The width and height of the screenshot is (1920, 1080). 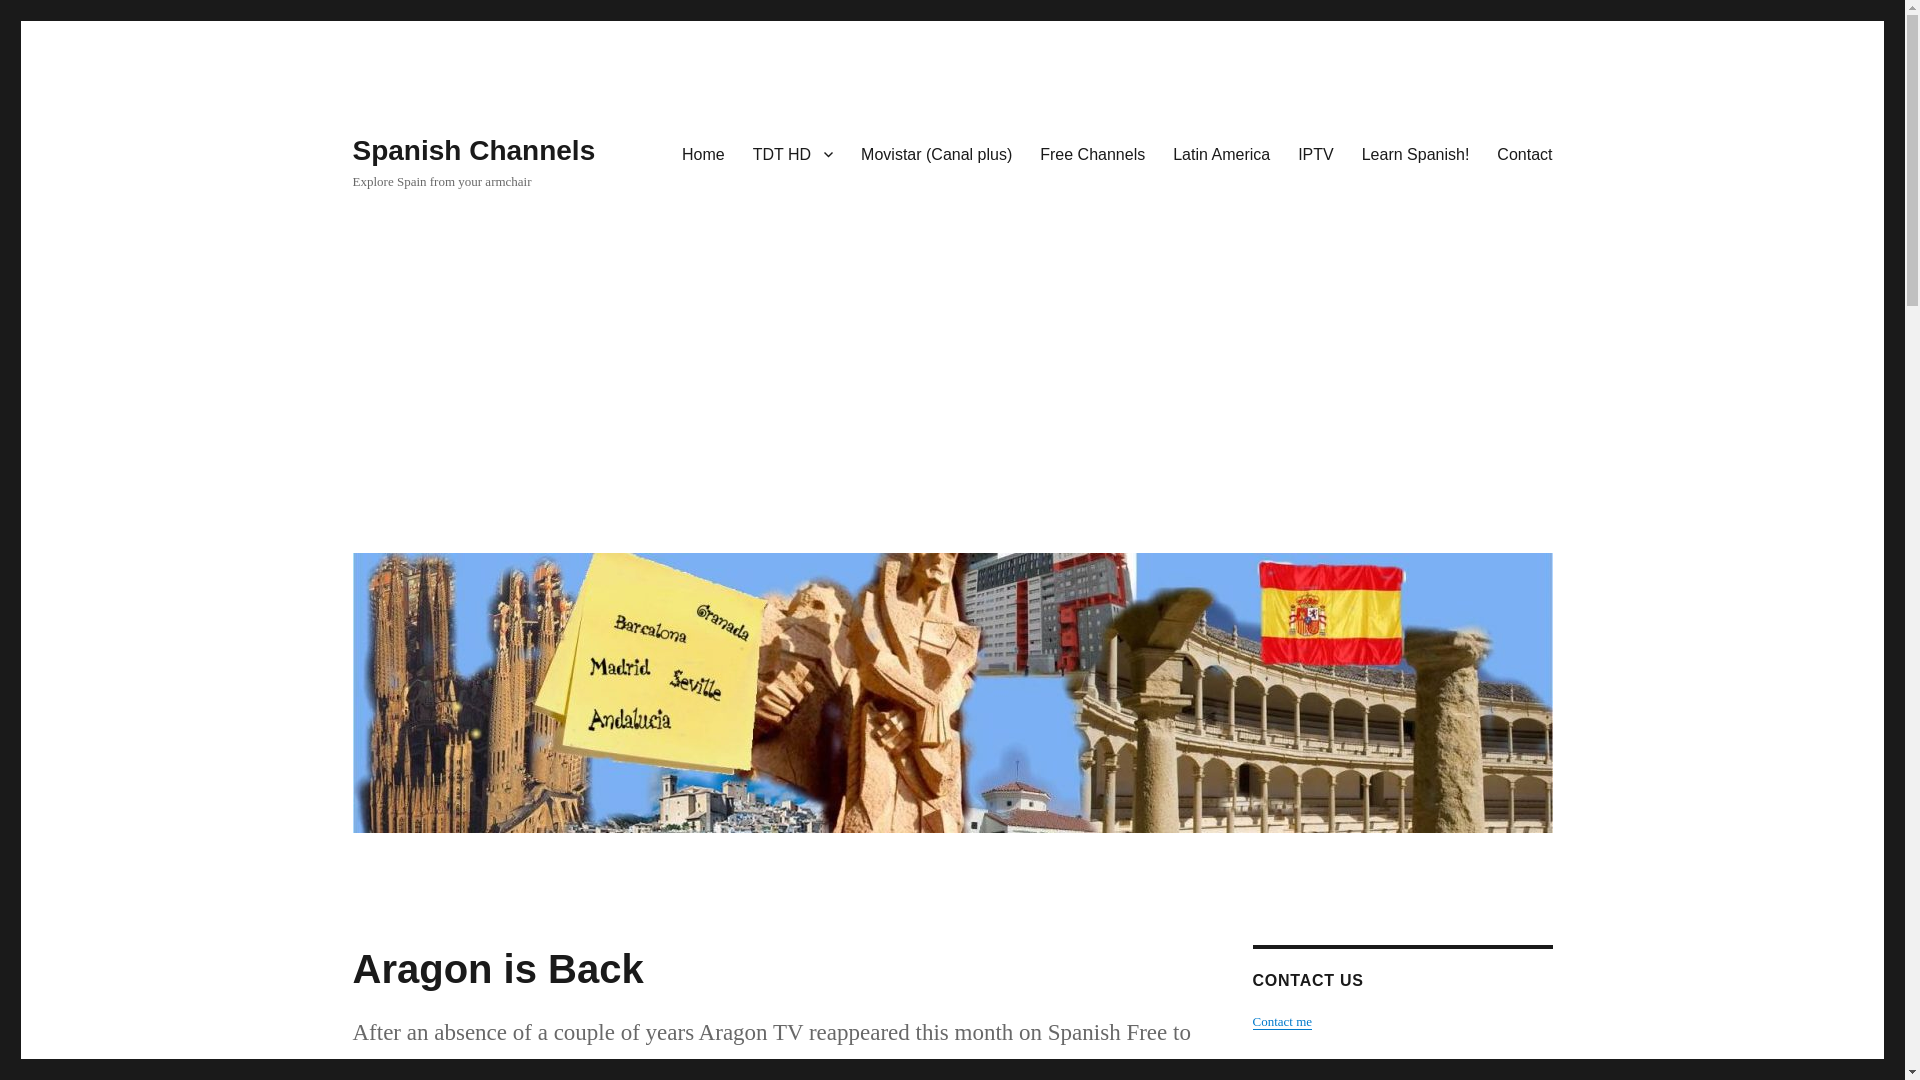 What do you see at coordinates (473, 150) in the screenshot?
I see `Spanish Channels` at bounding box center [473, 150].